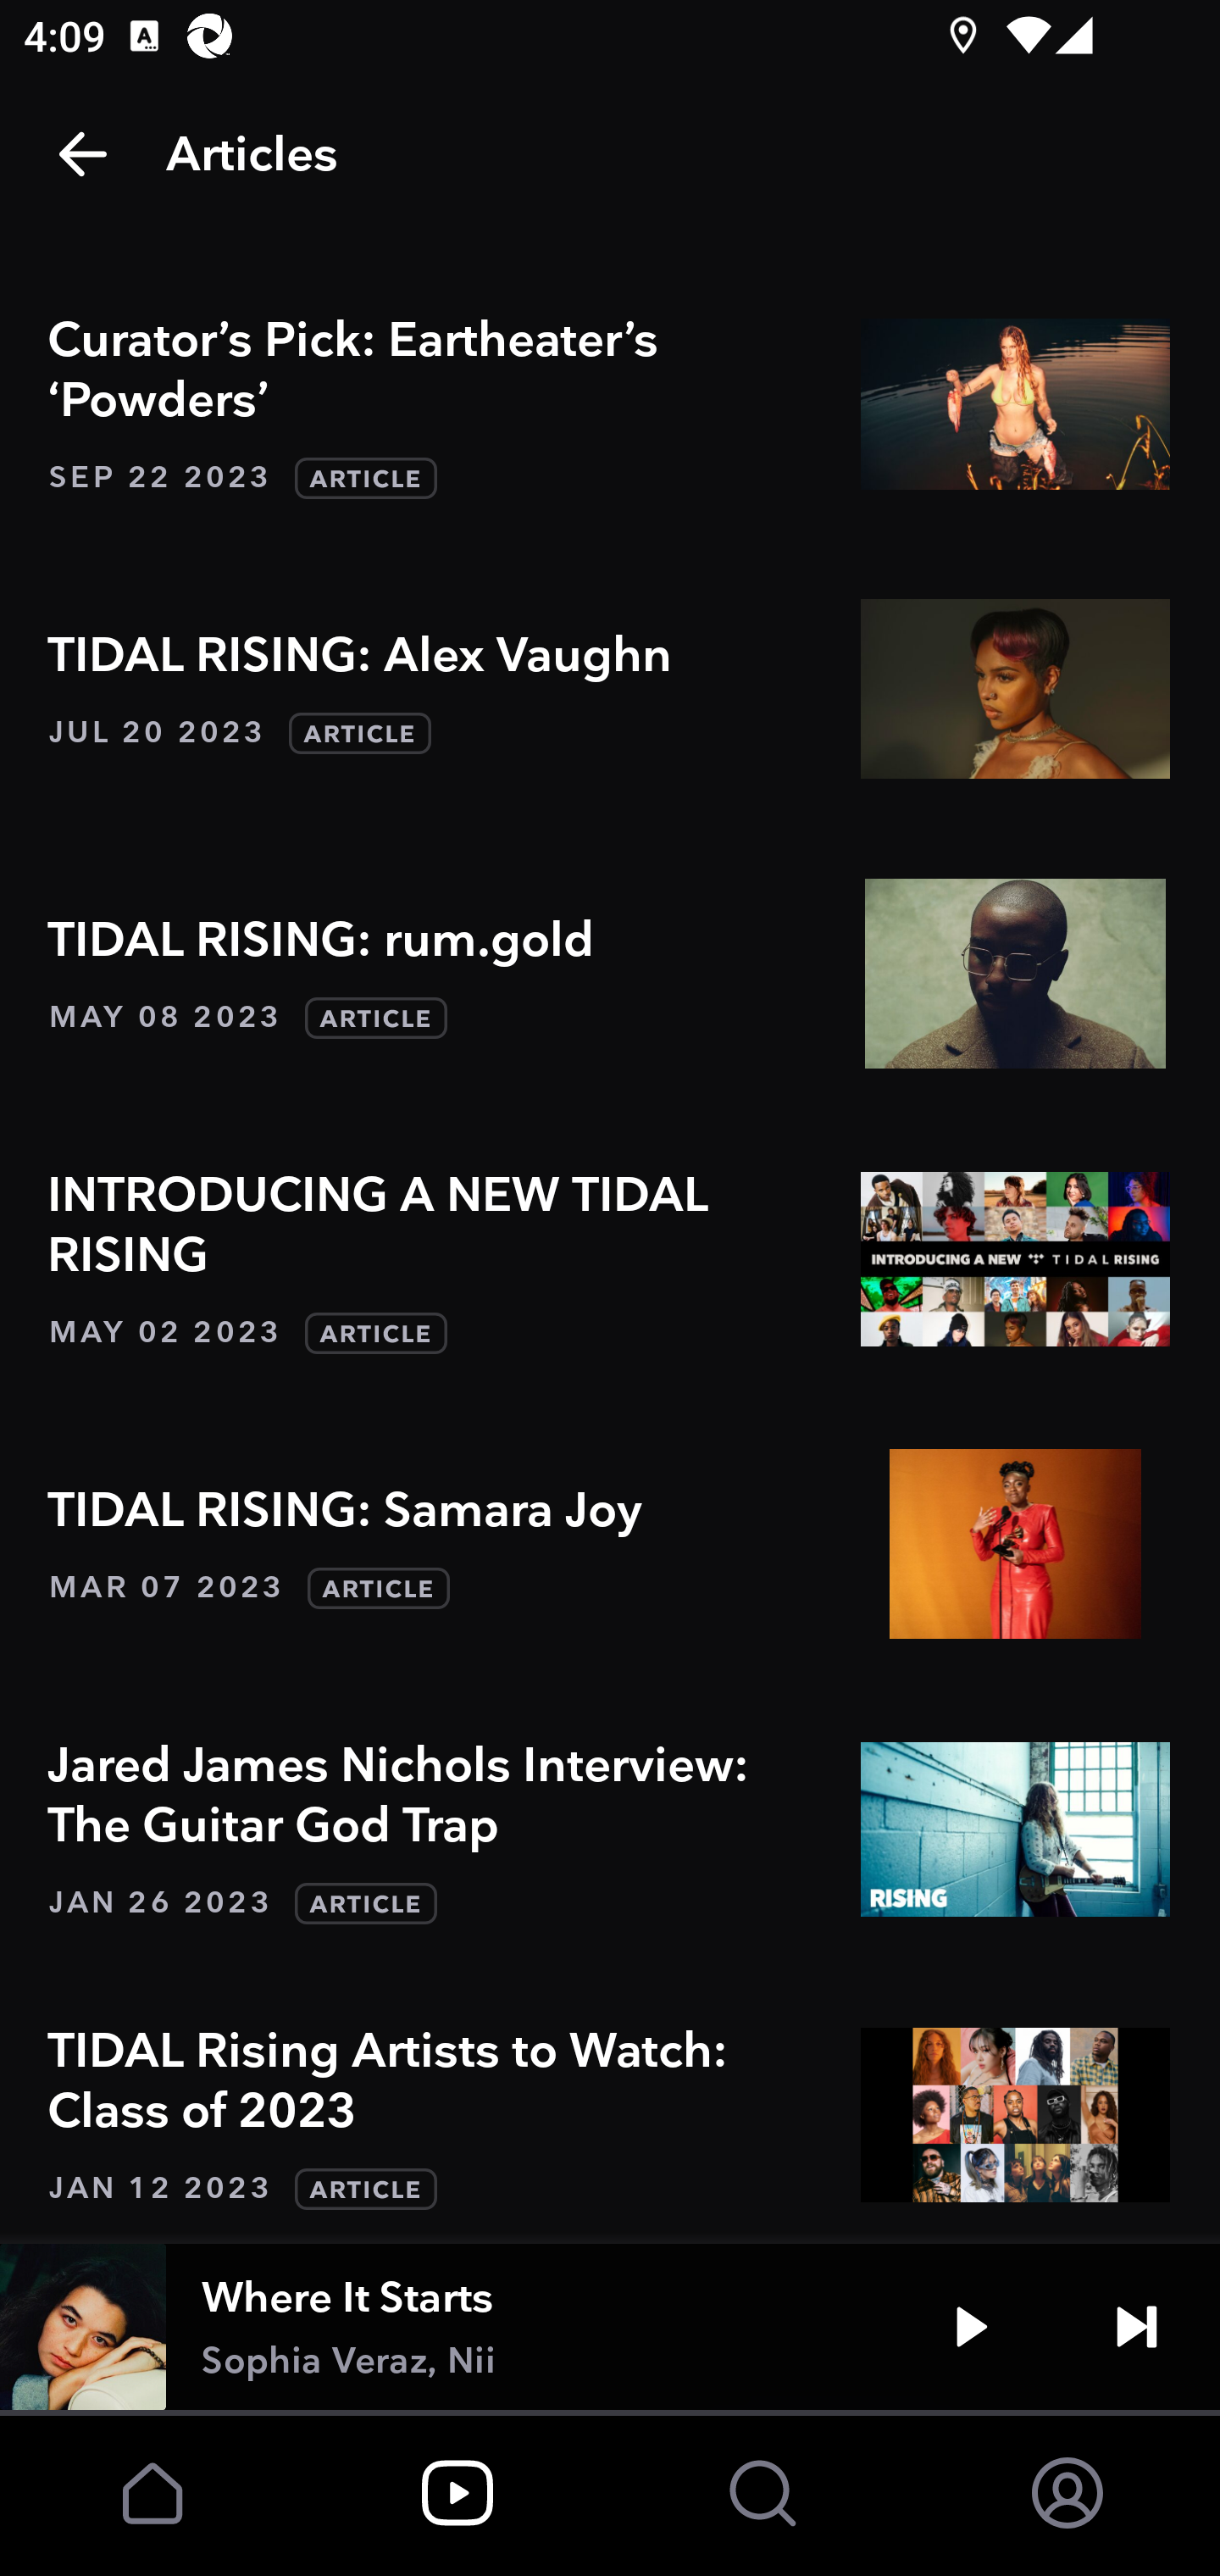  I want to click on TIDAL RISING: Samara Joy MAR 07 2023, so click(610, 1542).